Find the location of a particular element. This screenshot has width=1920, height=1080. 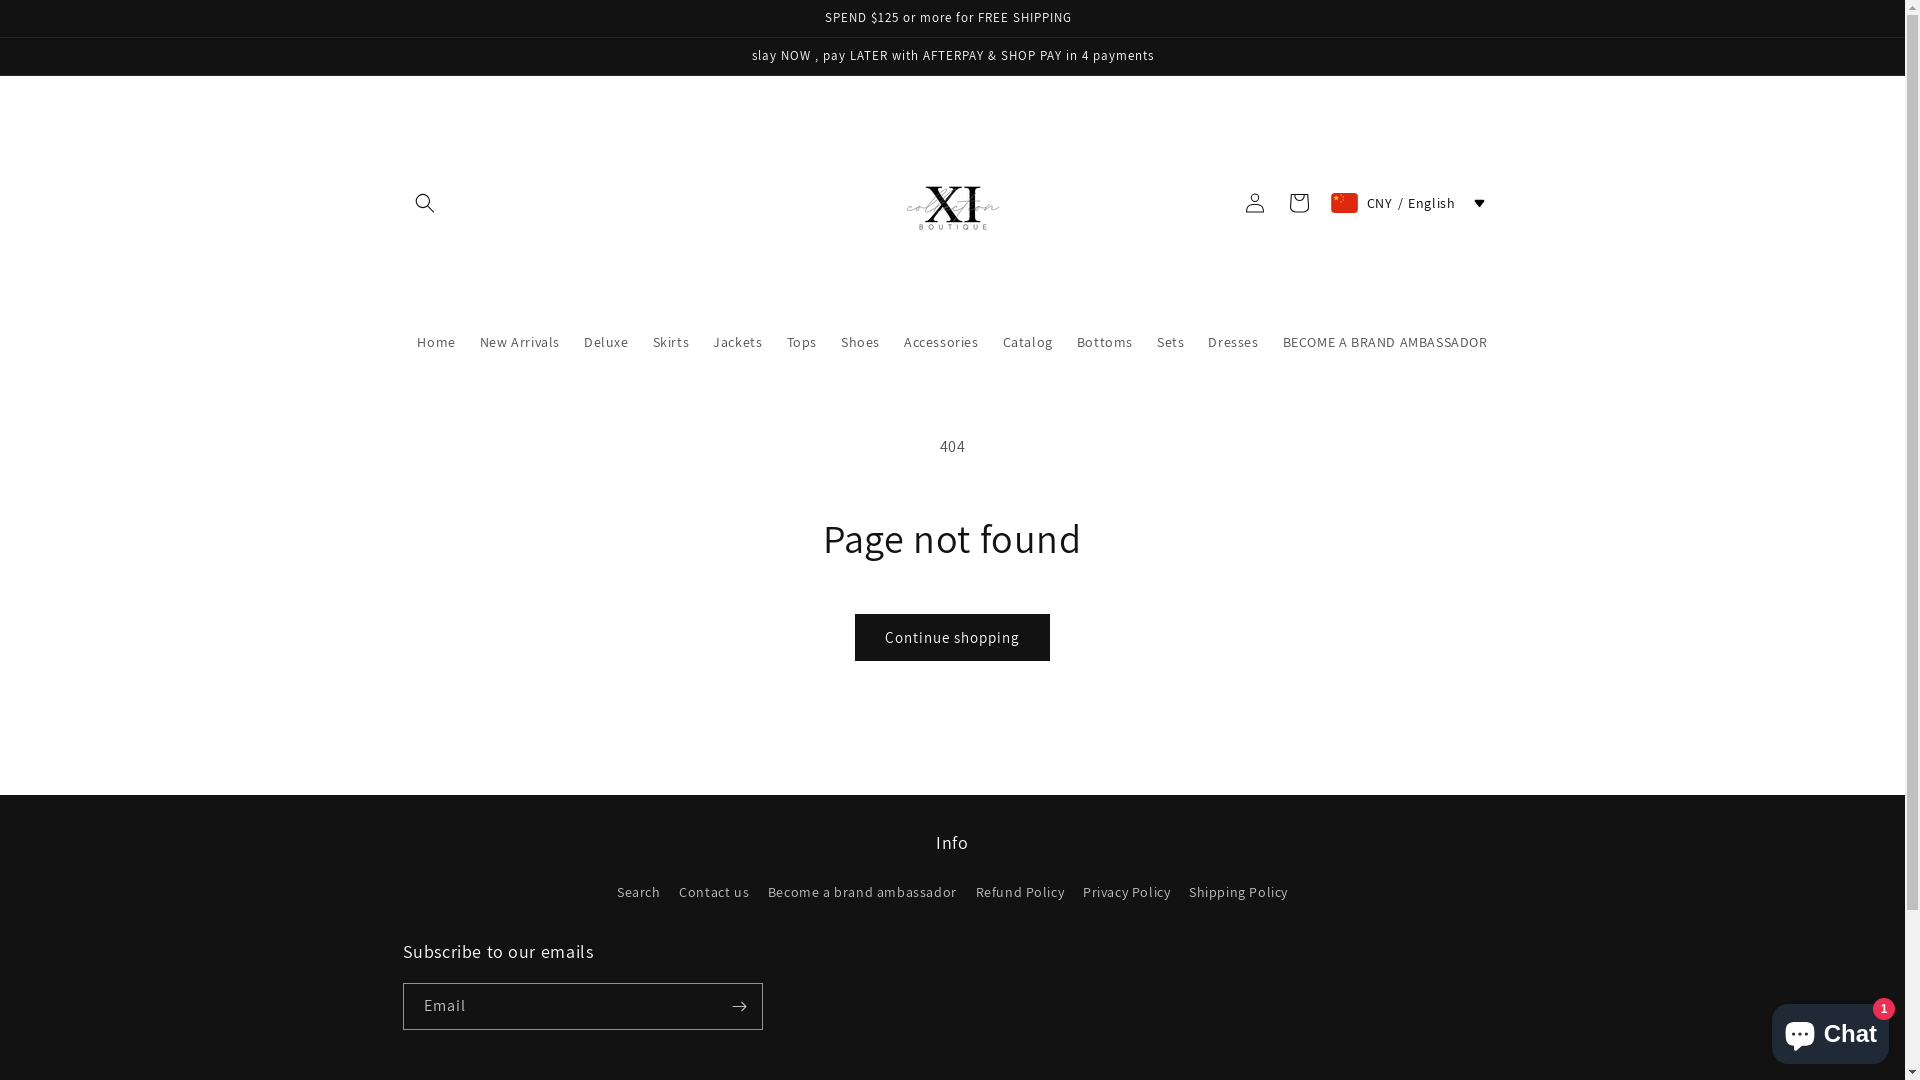

Dresses is located at coordinates (1233, 342).